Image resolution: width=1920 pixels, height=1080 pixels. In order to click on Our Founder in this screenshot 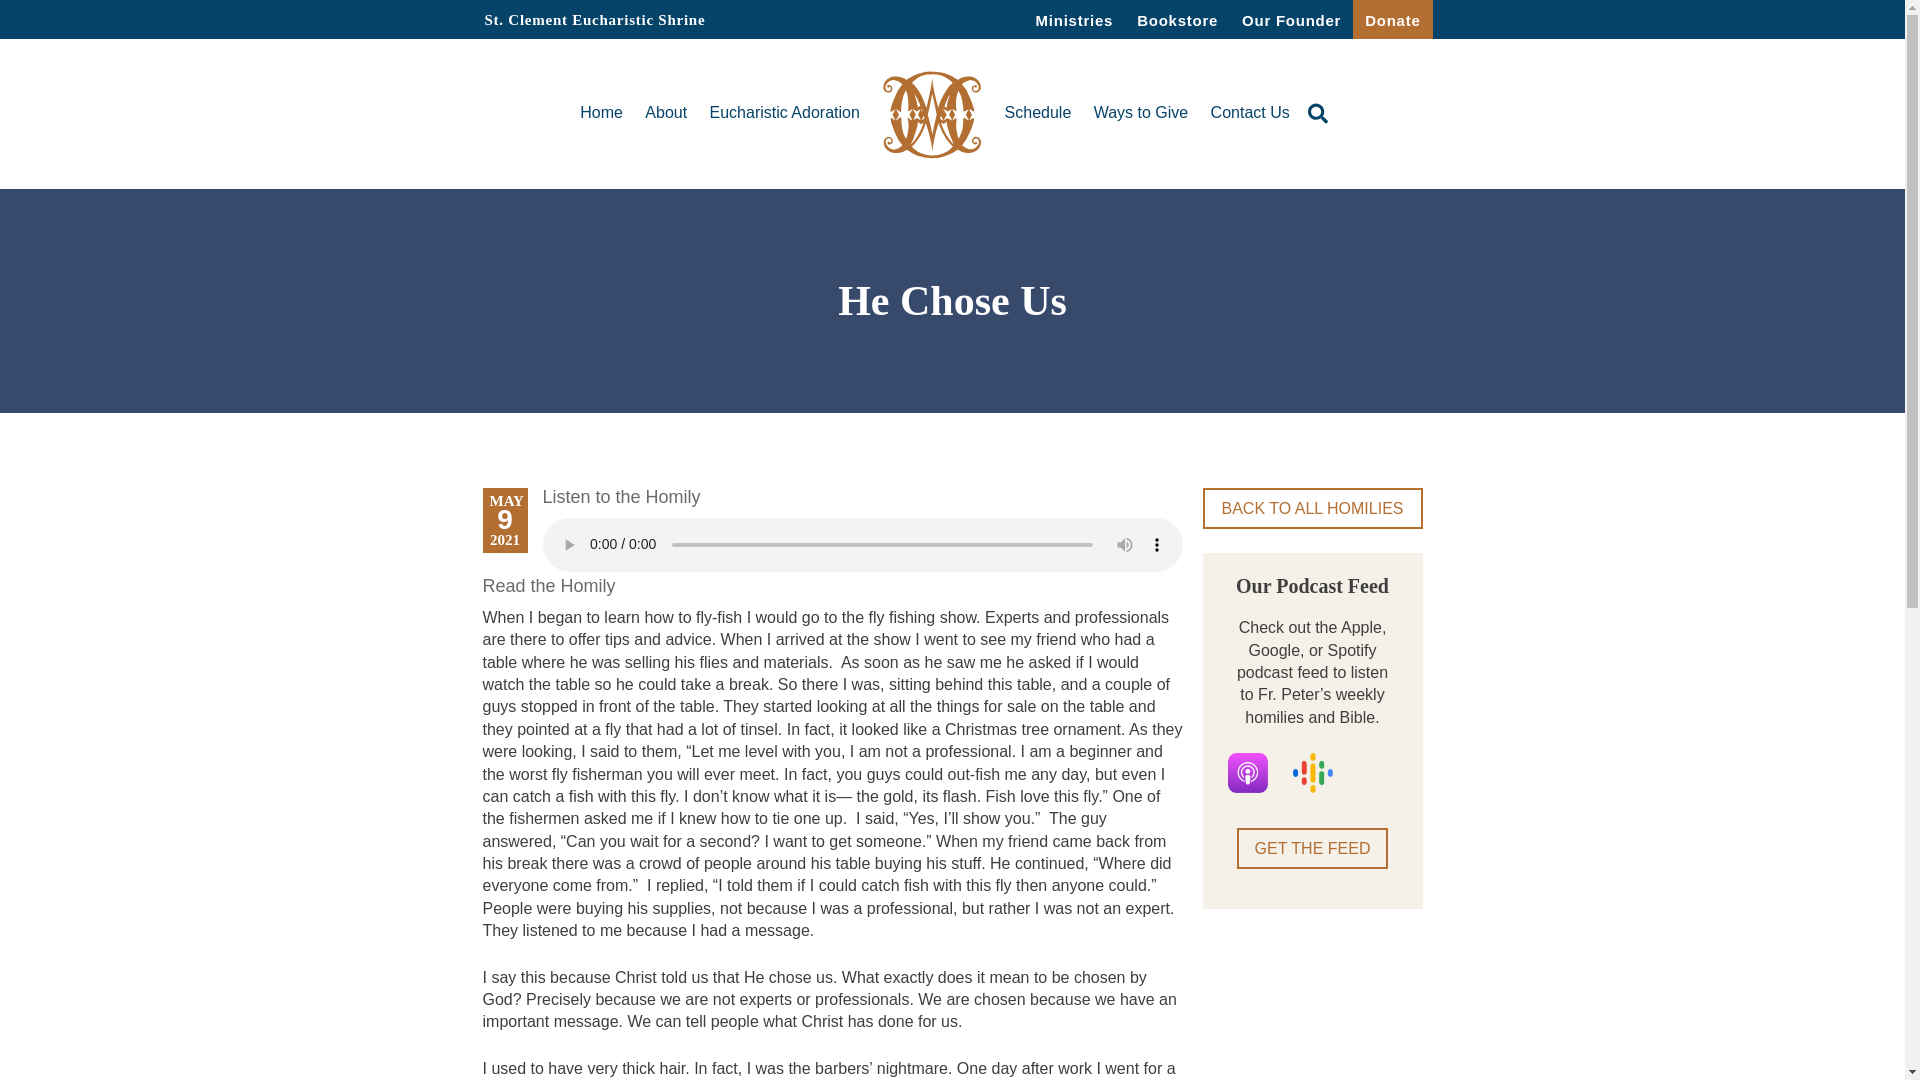, I will do `click(1292, 19)`.